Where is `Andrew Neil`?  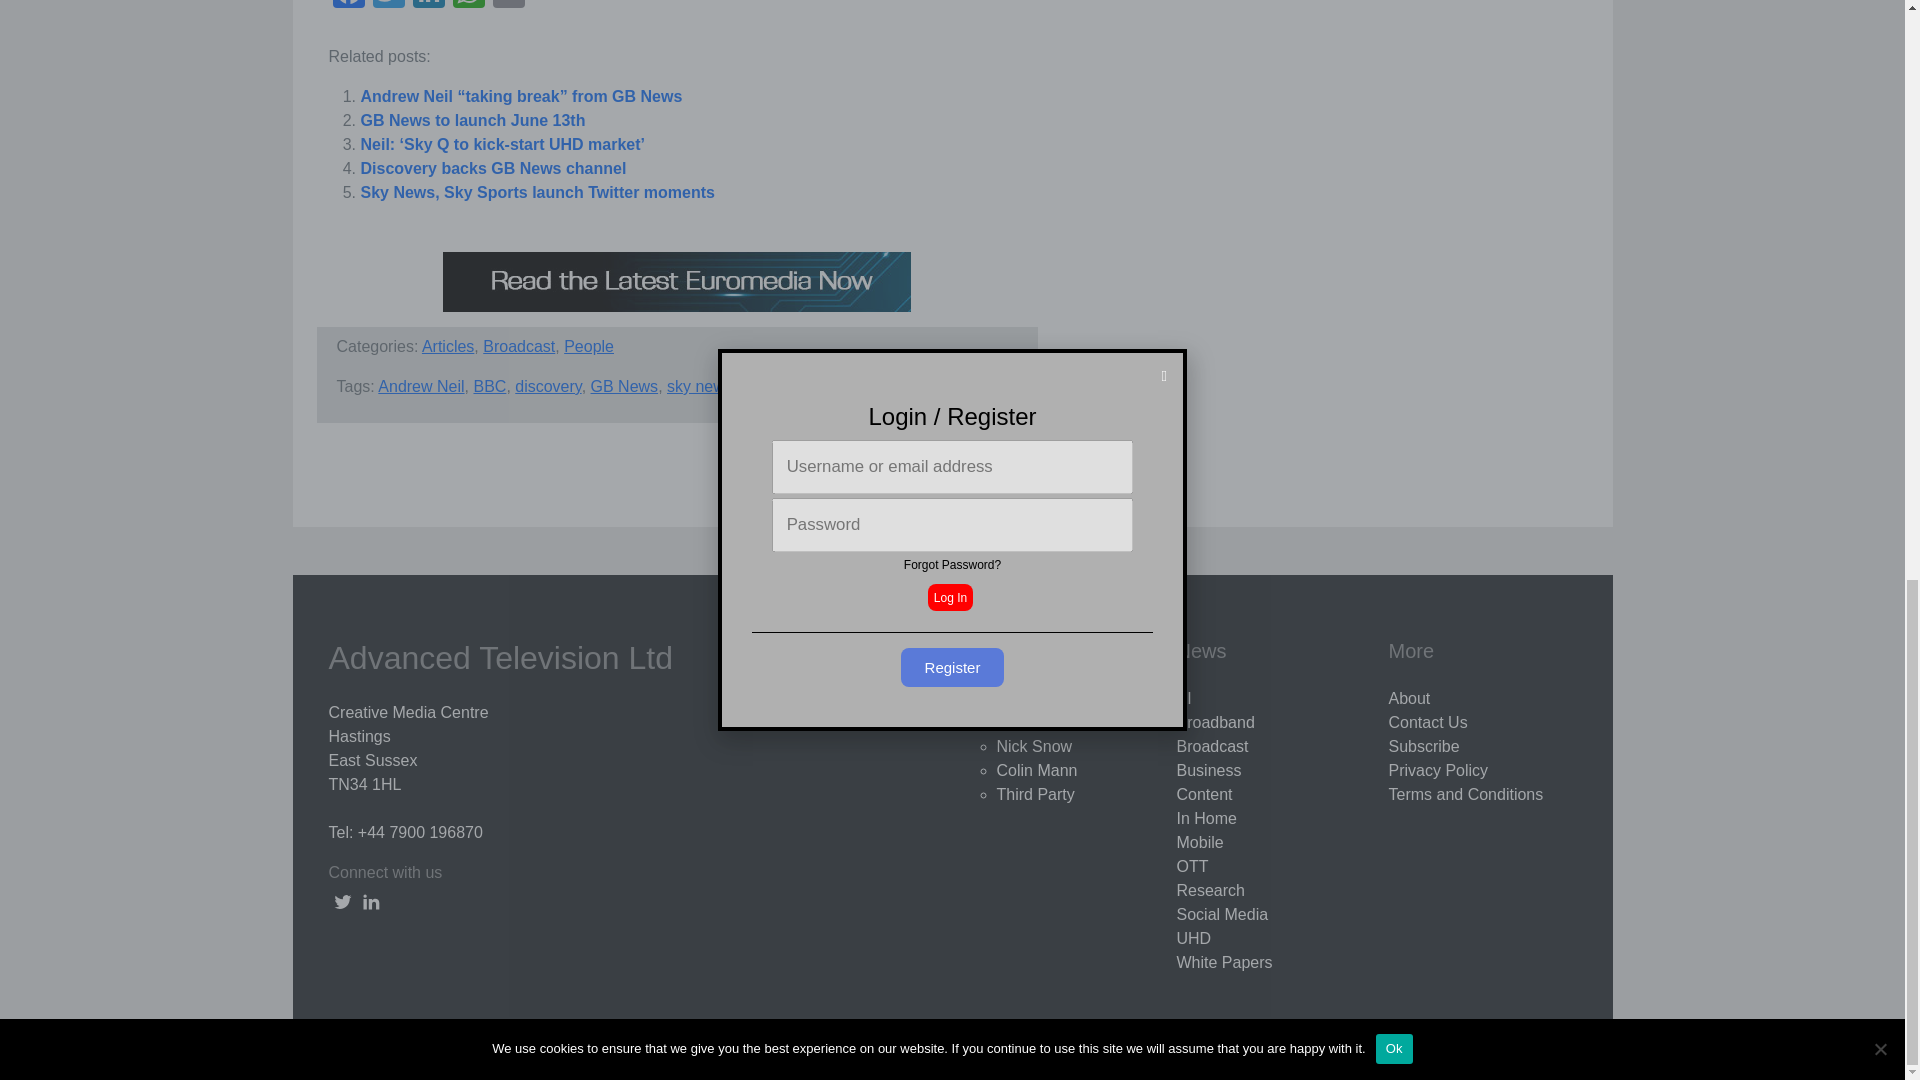 Andrew Neil is located at coordinates (421, 386).